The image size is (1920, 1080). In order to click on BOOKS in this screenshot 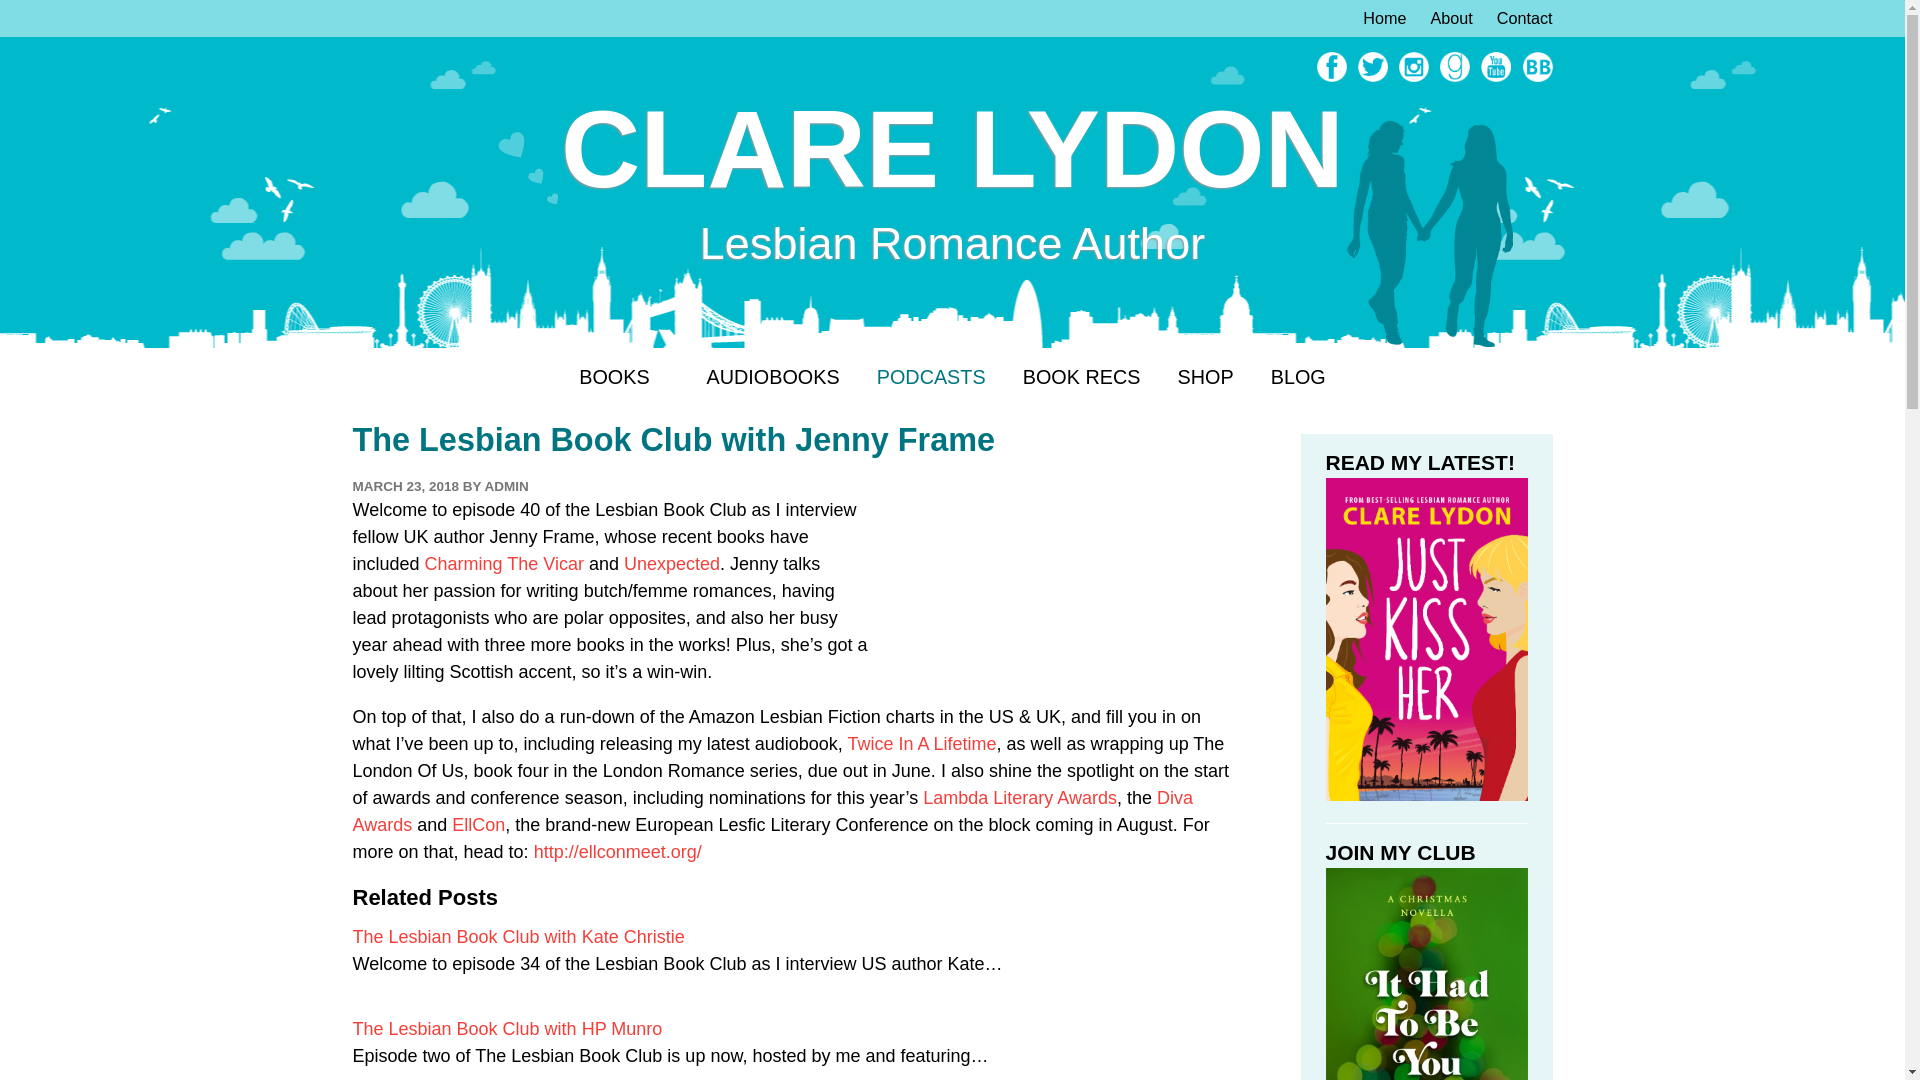, I will do `click(624, 378)`.